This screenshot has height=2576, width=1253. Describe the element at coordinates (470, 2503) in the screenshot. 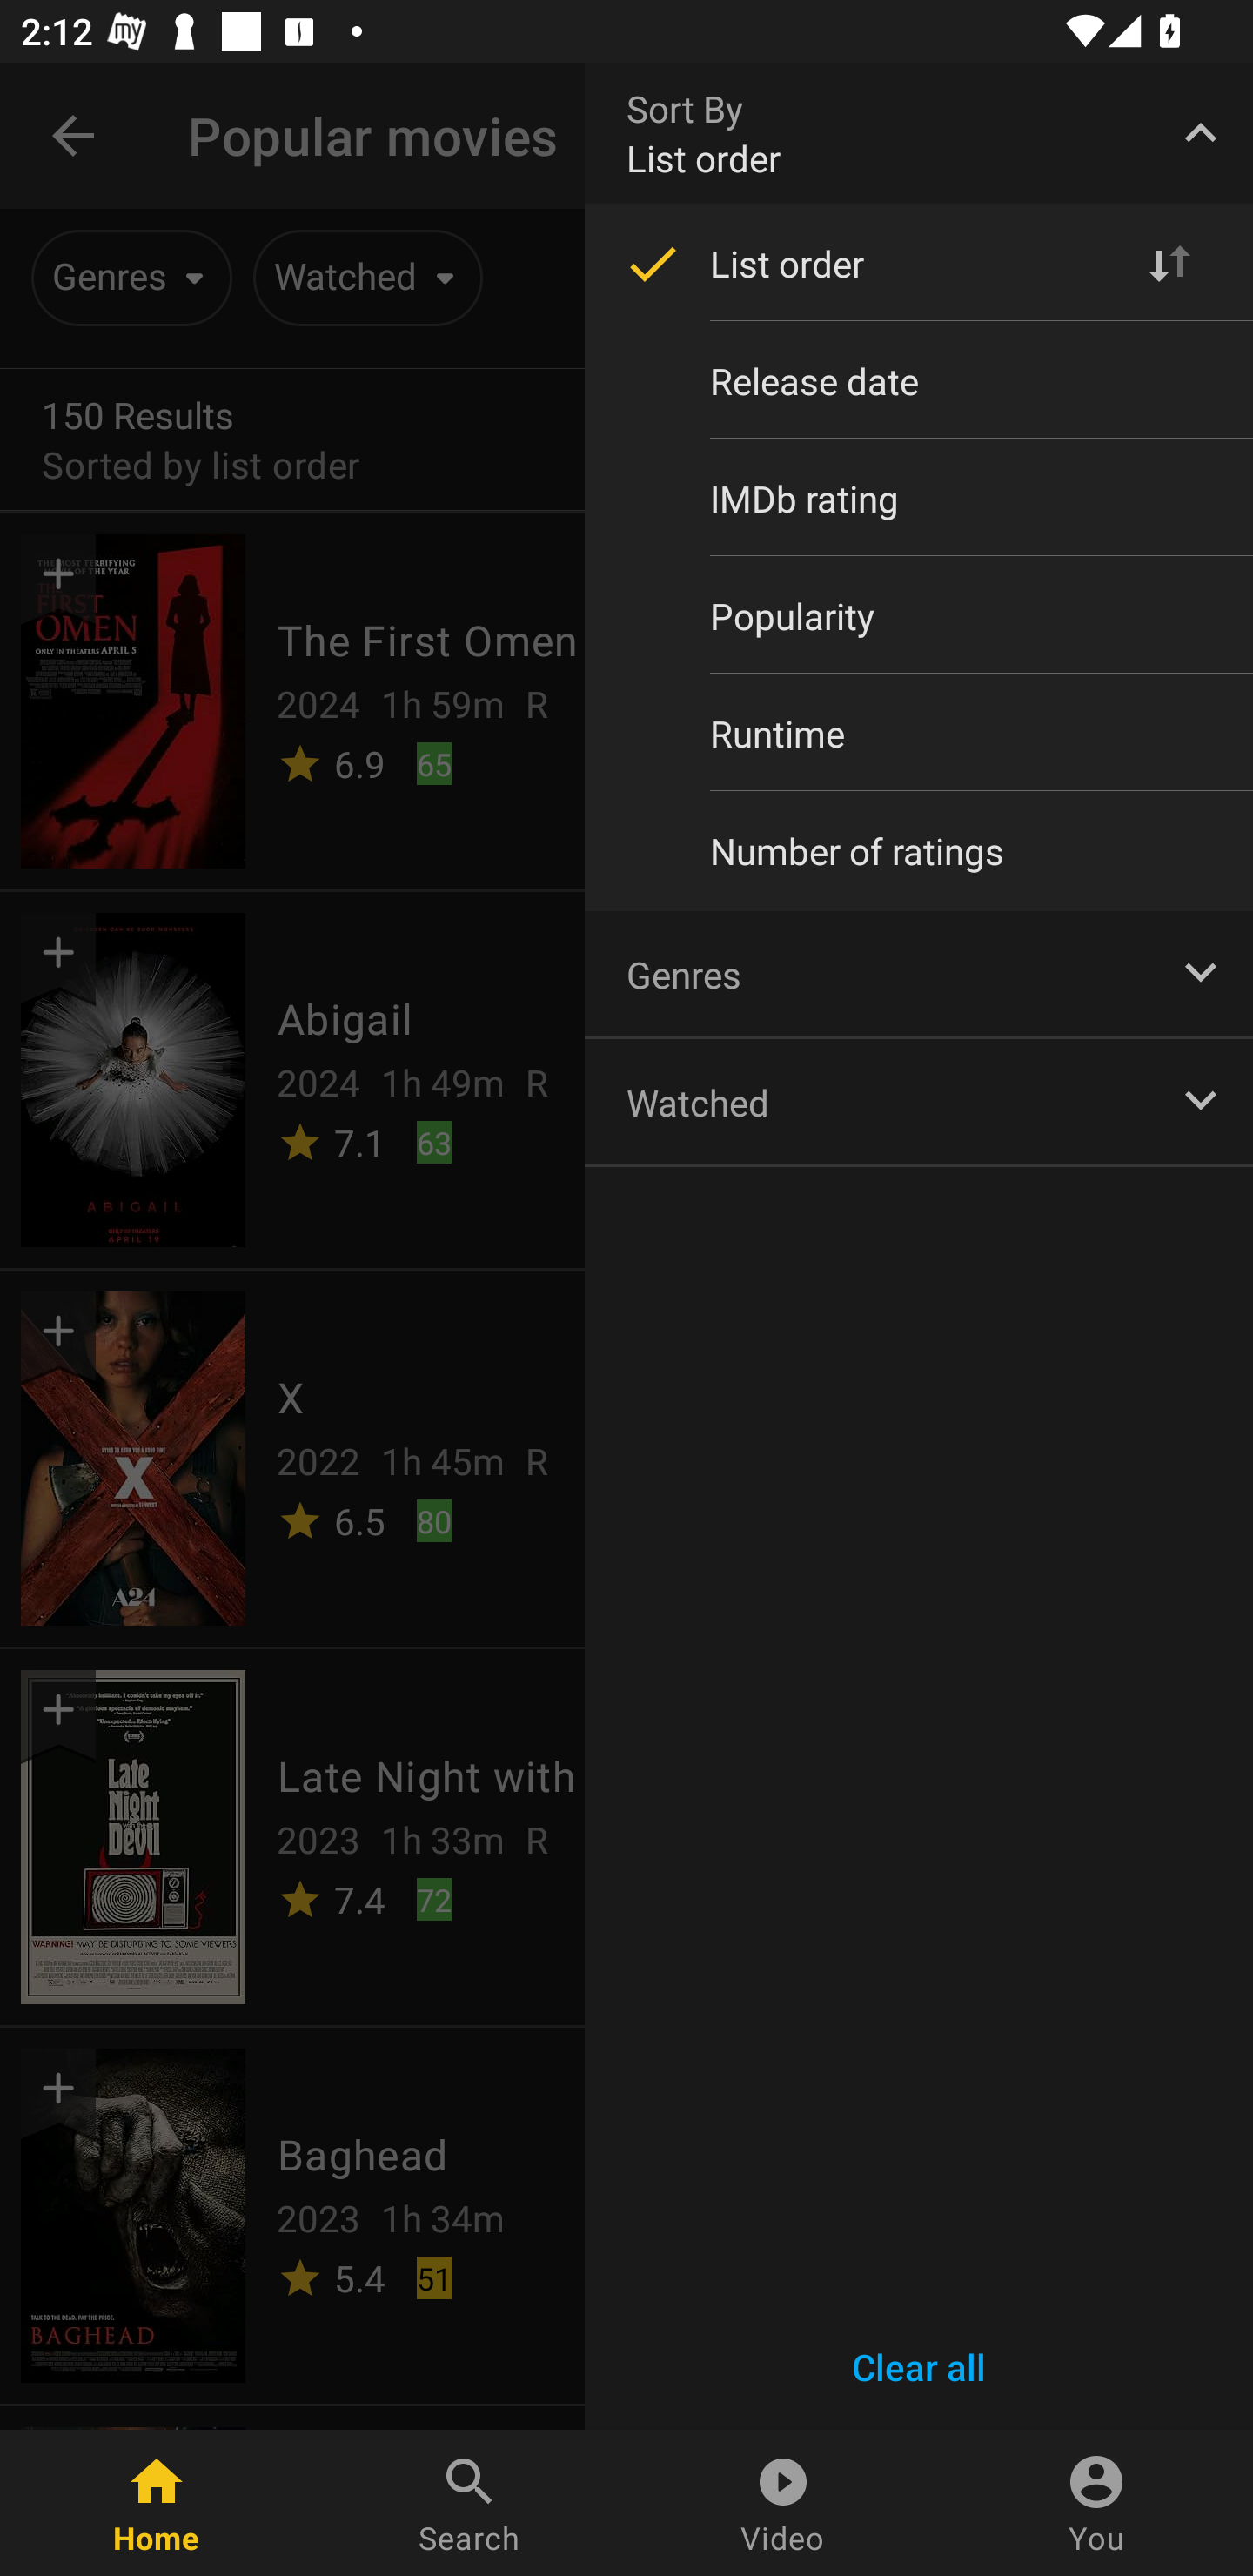

I see `Search` at that location.